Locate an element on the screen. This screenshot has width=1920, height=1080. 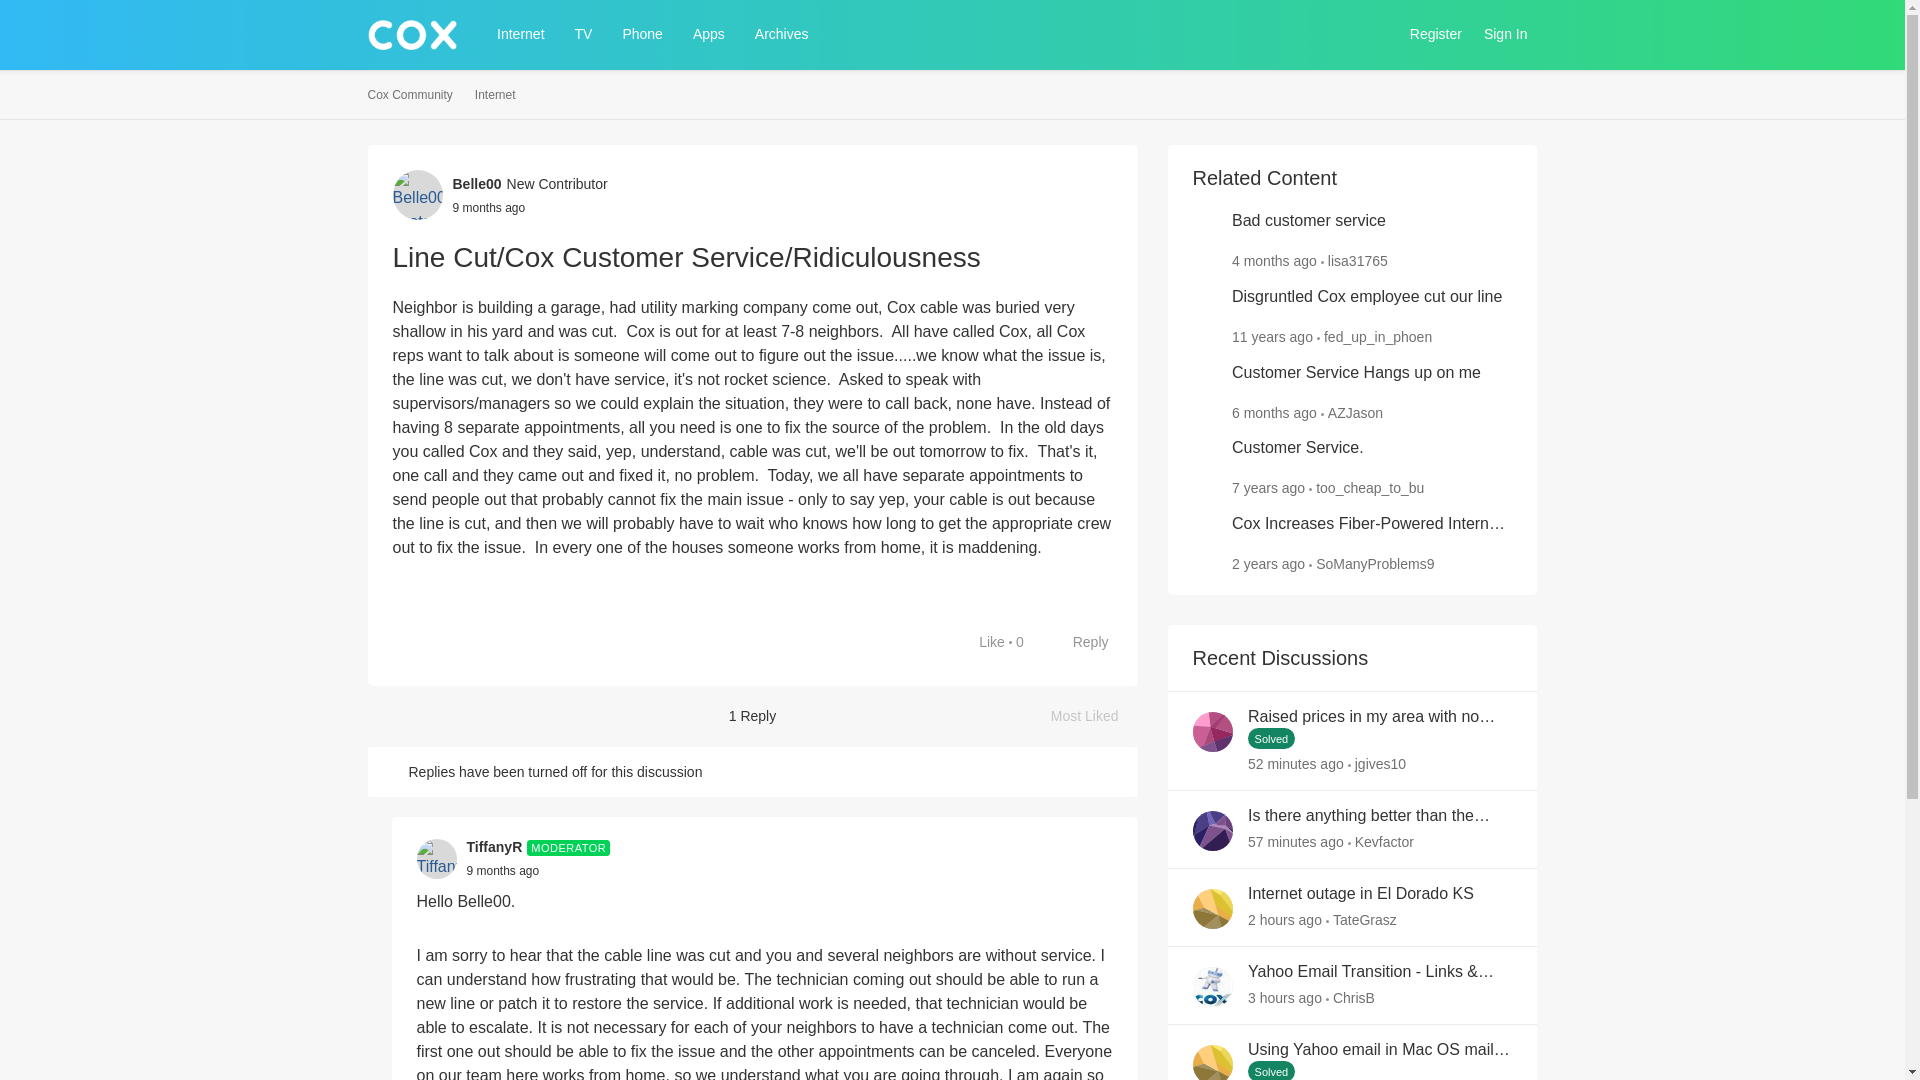
Bad customer service is located at coordinates (1309, 221).